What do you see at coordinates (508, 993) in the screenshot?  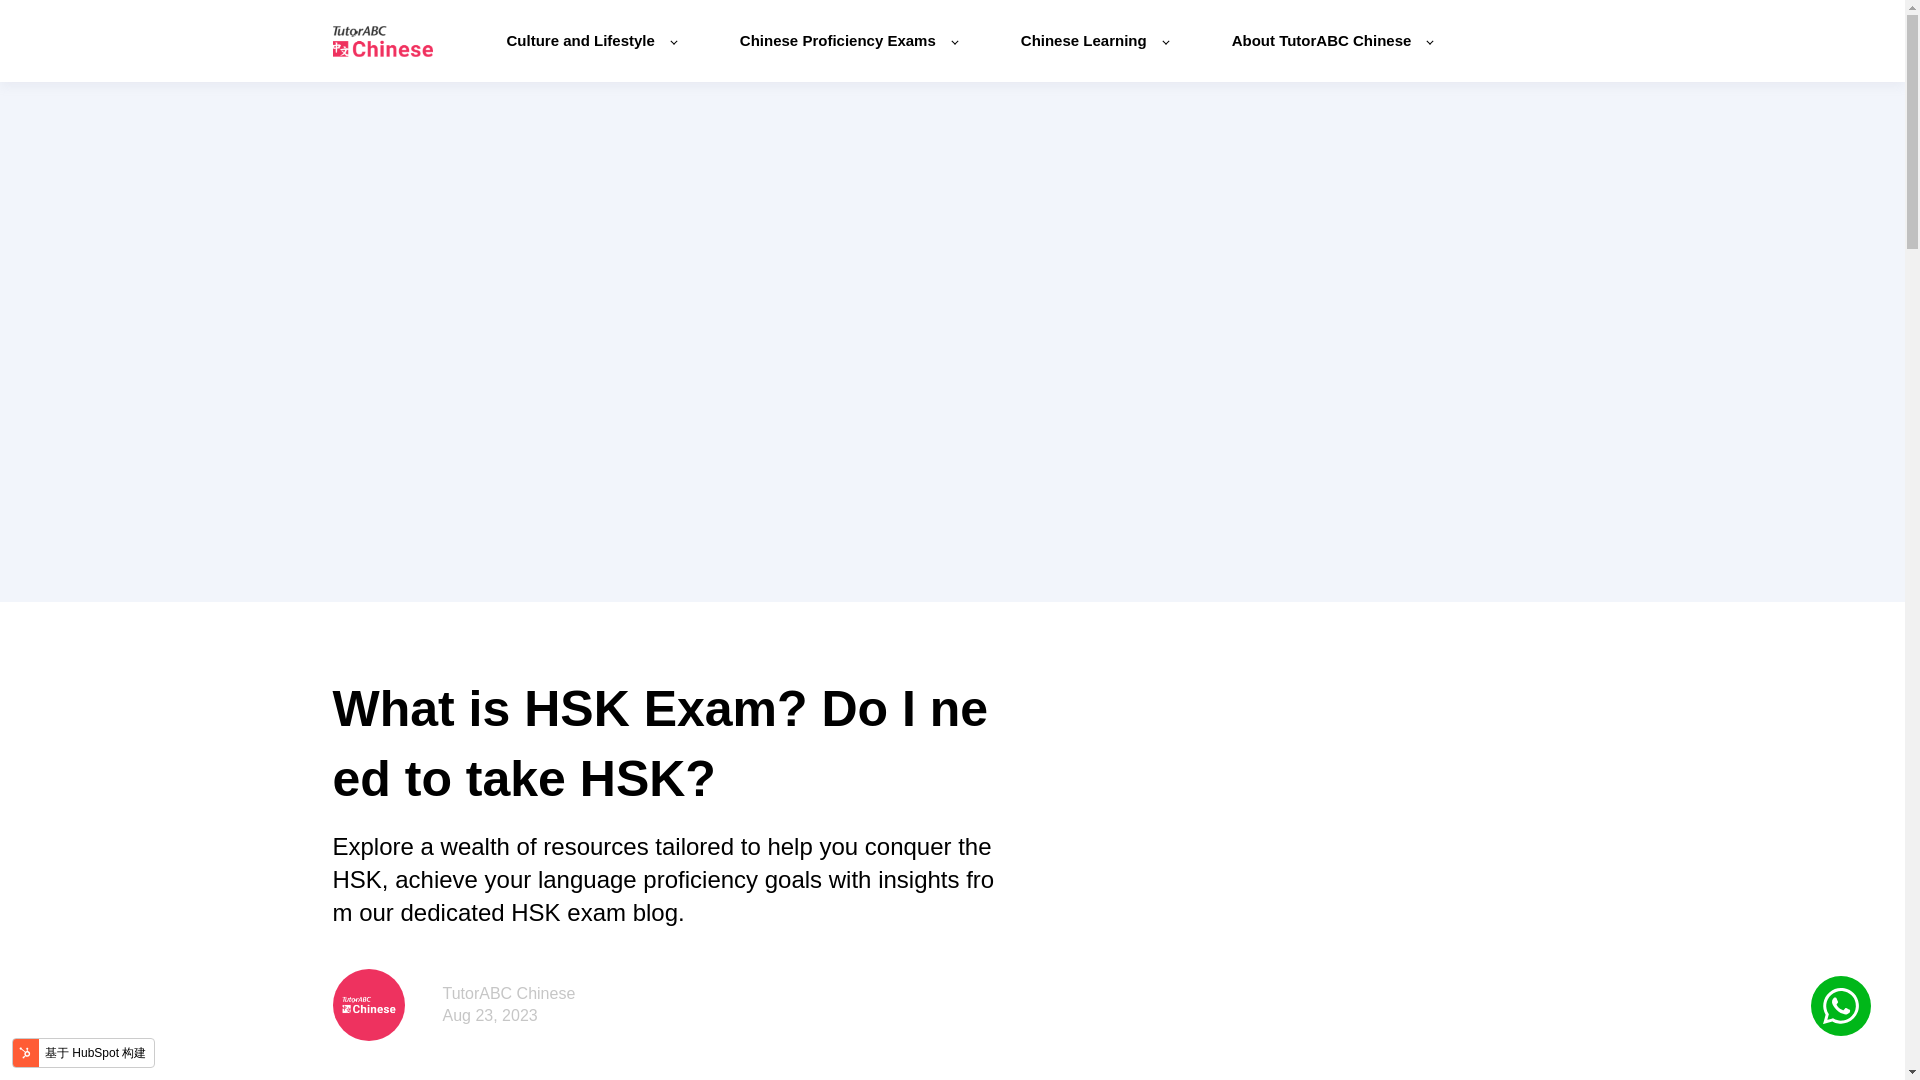 I see `TutorABC Chinese` at bounding box center [508, 993].